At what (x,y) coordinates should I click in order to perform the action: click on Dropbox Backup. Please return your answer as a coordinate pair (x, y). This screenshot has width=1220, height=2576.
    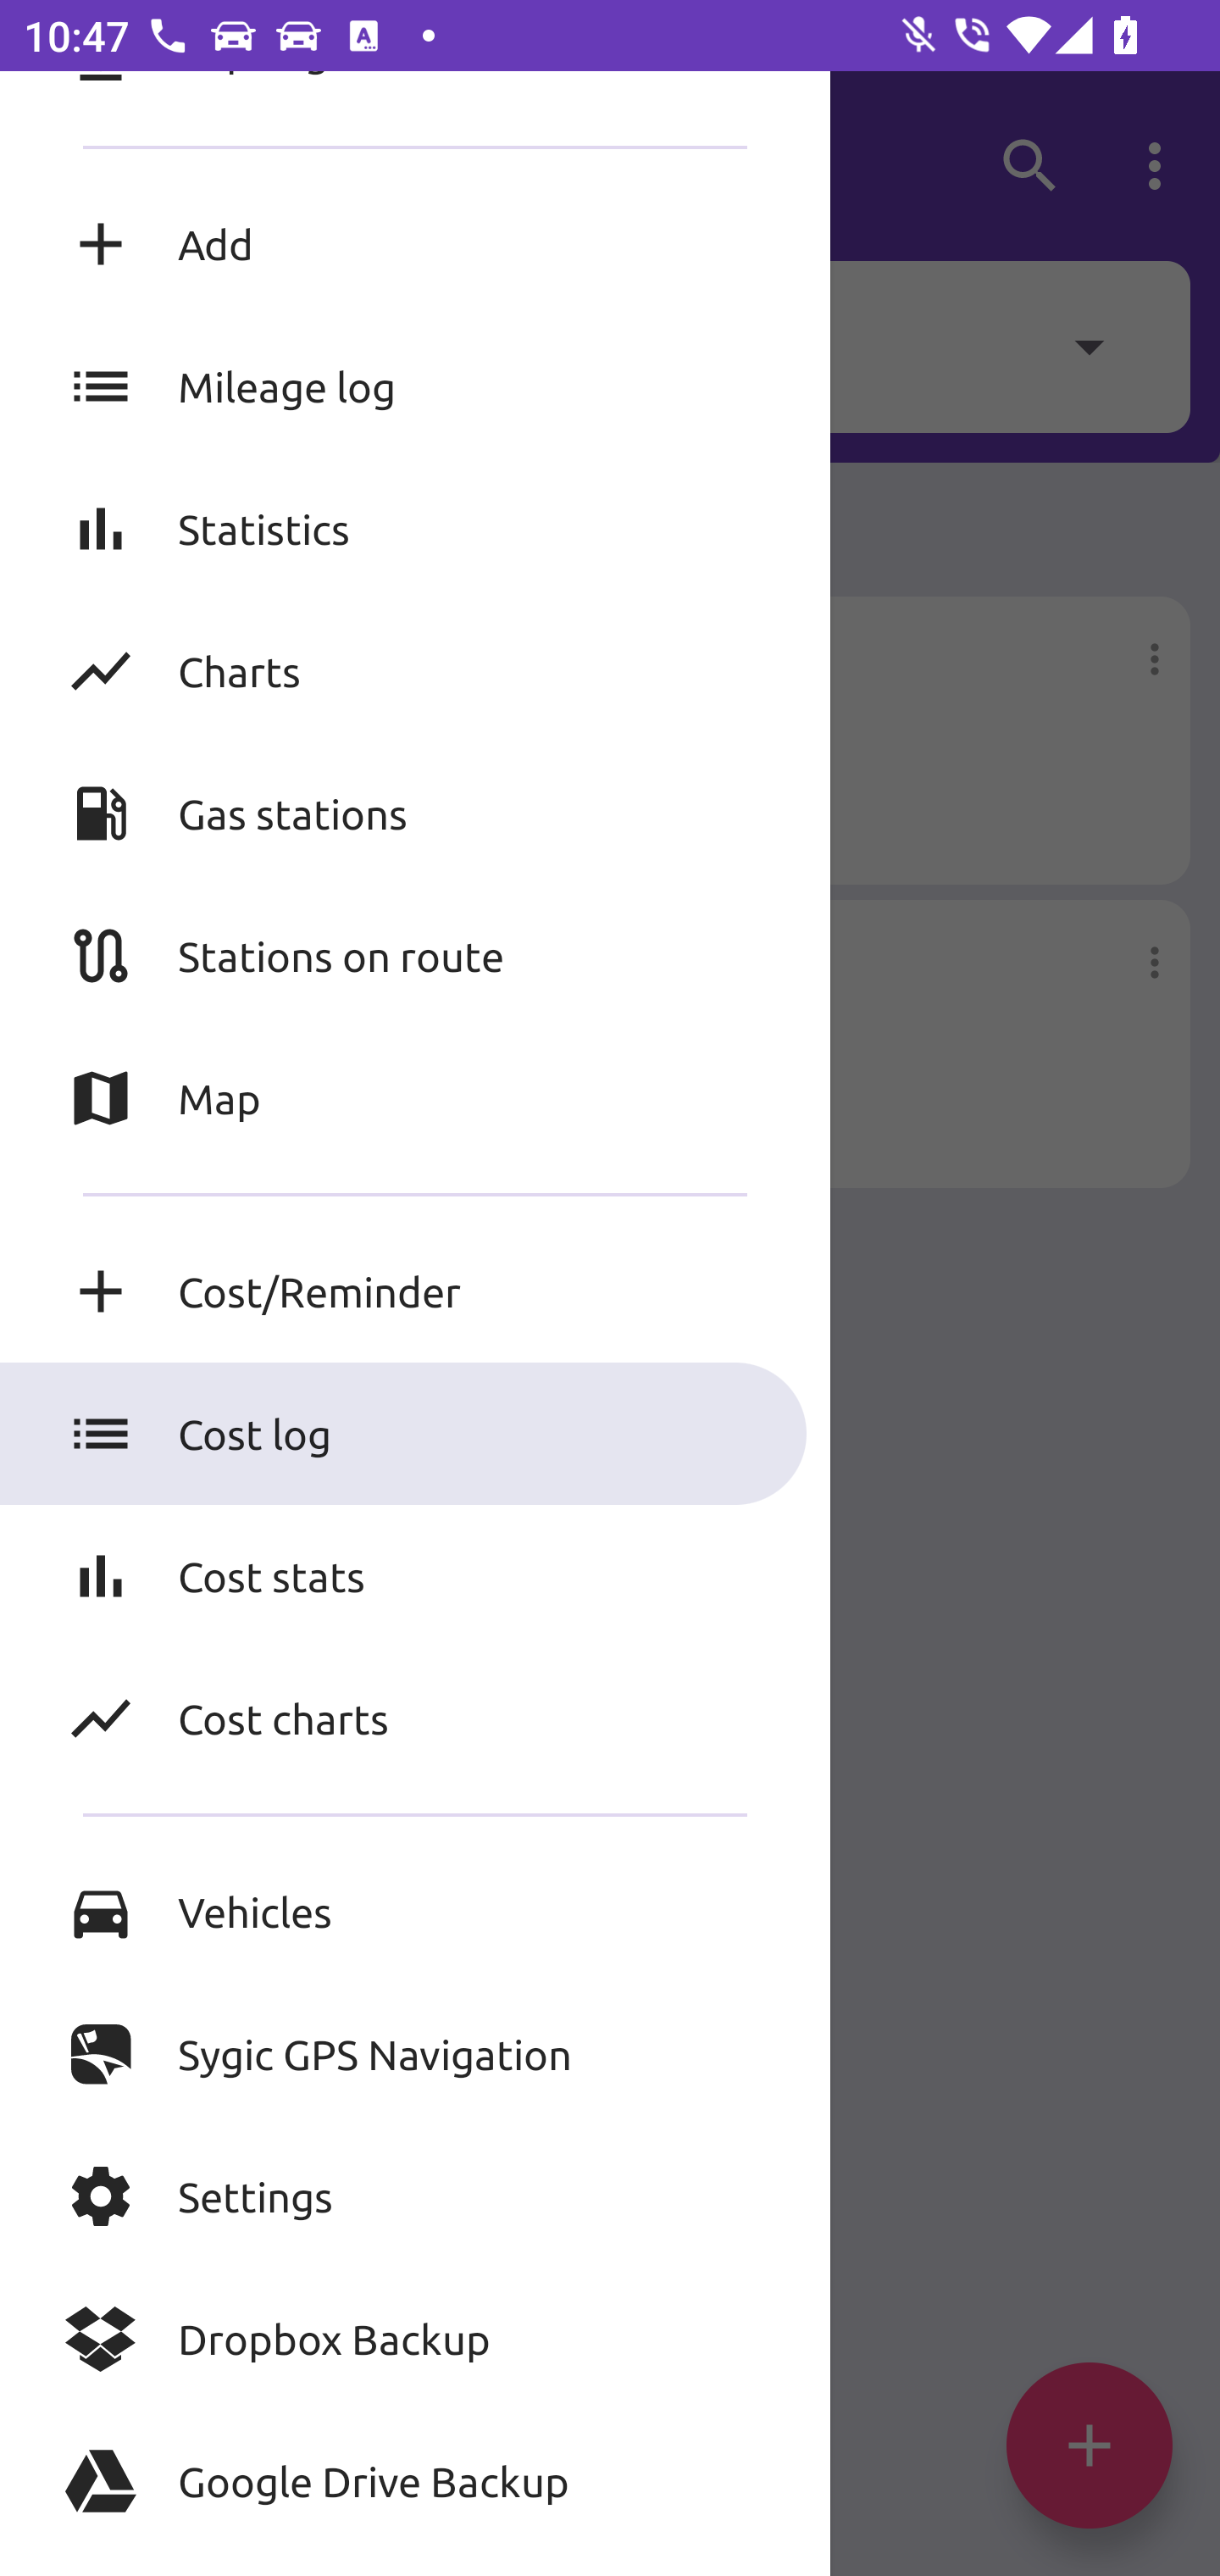
    Looking at the image, I should click on (415, 2339).